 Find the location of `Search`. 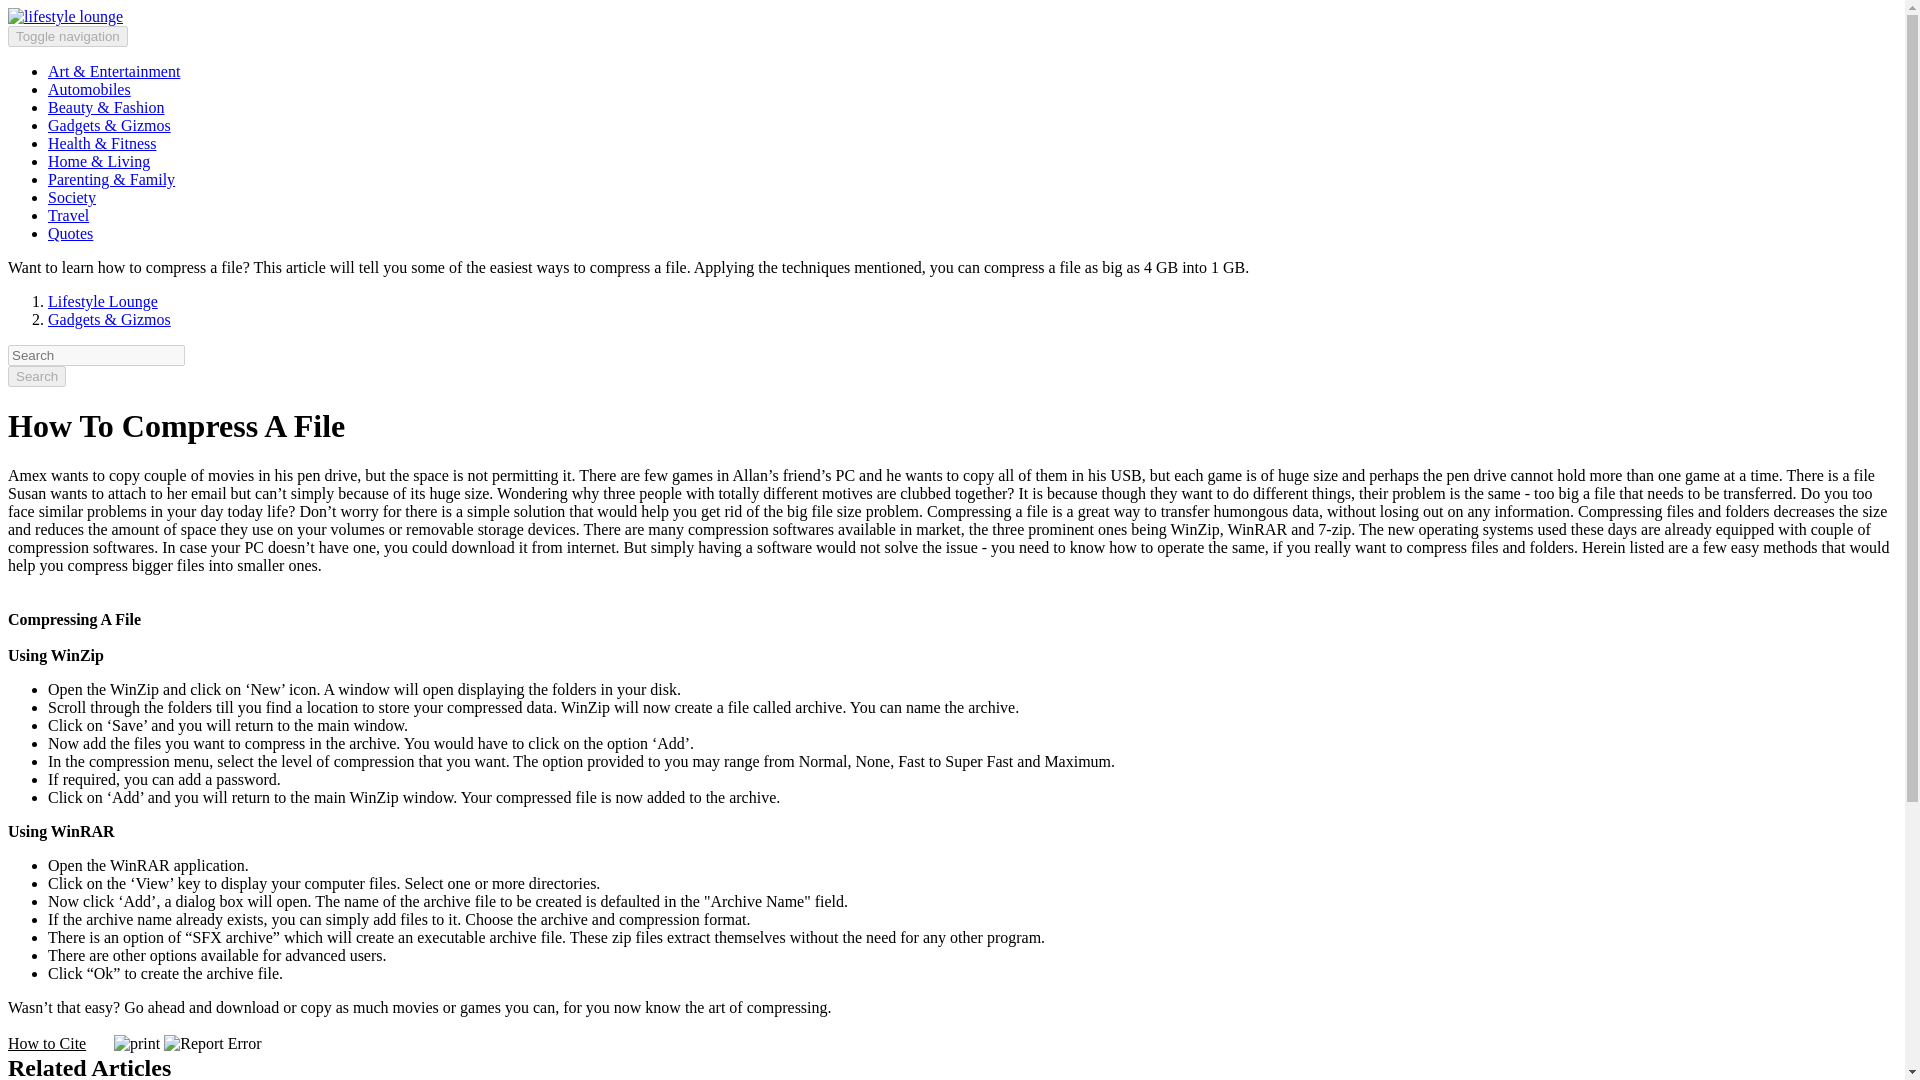

Search is located at coordinates (36, 376).